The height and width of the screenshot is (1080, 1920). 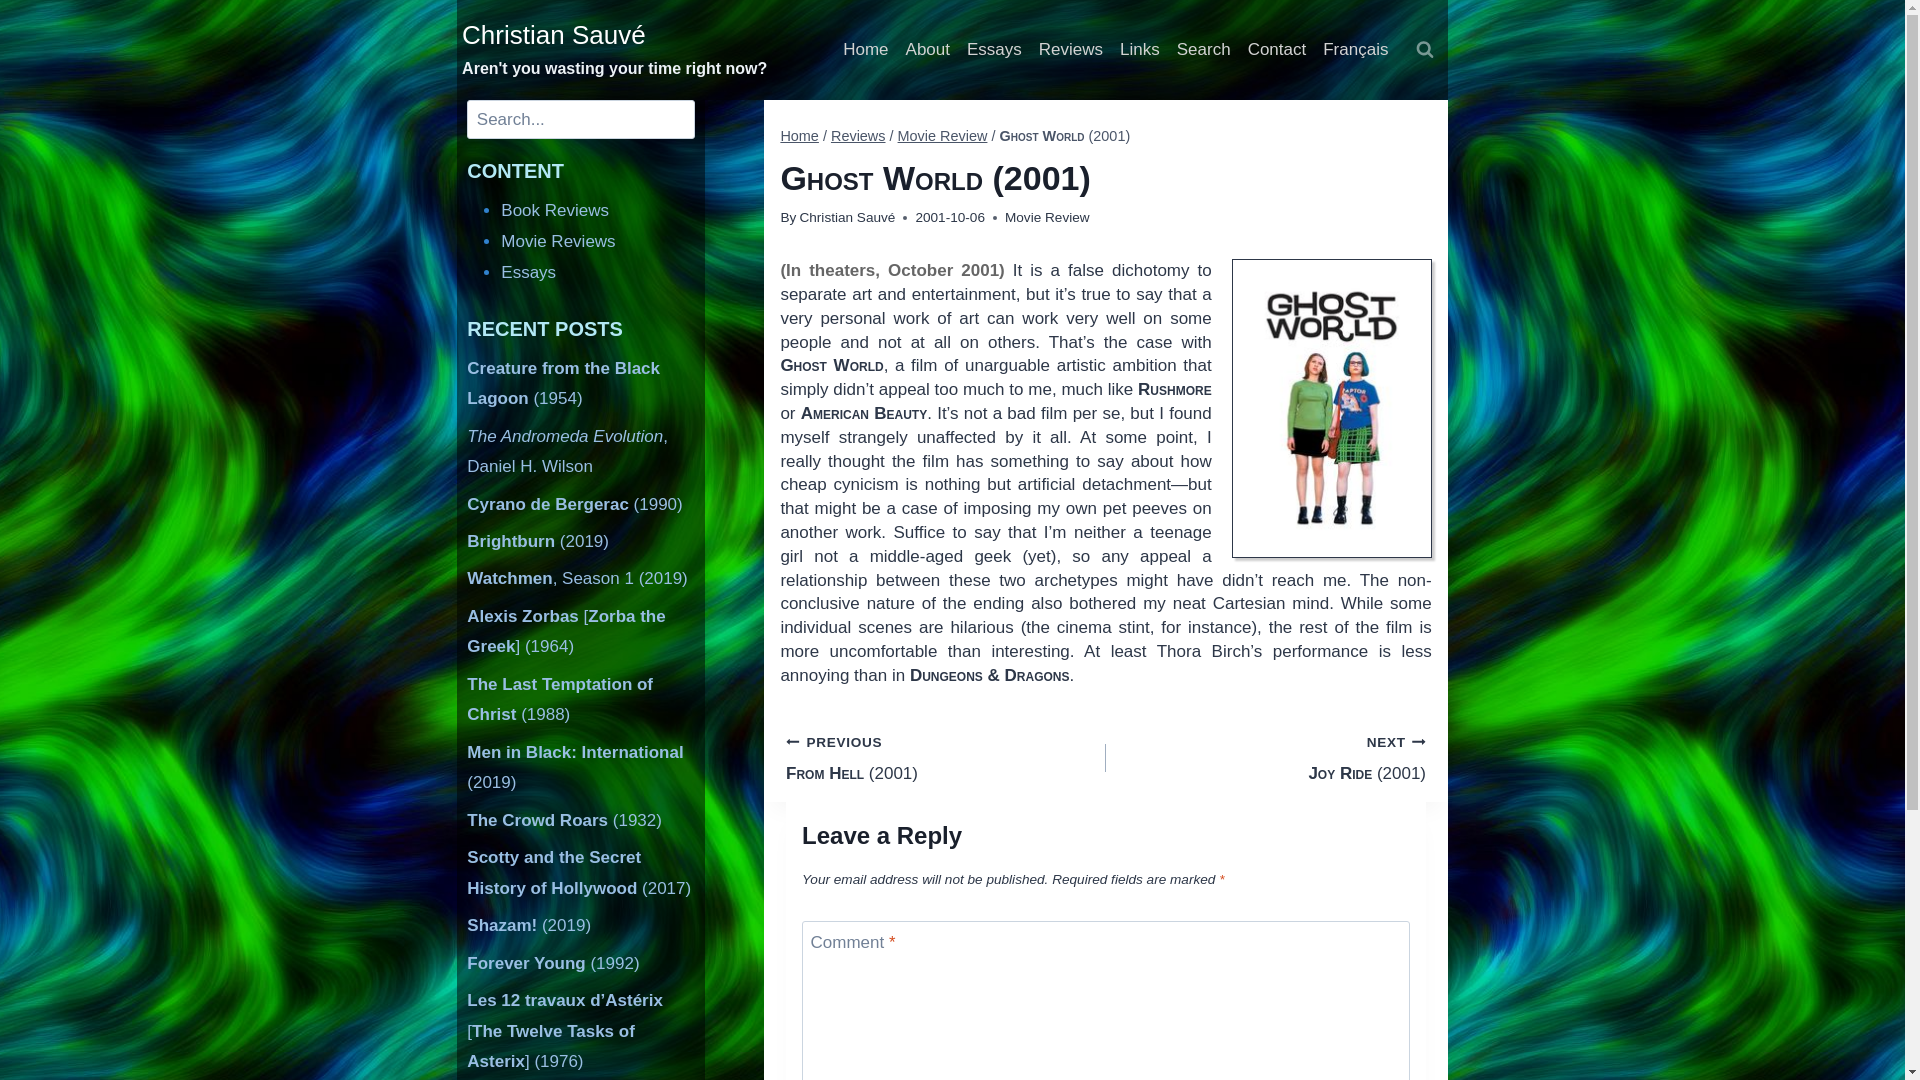 I want to click on Movie Review, so click(x=1047, y=216).